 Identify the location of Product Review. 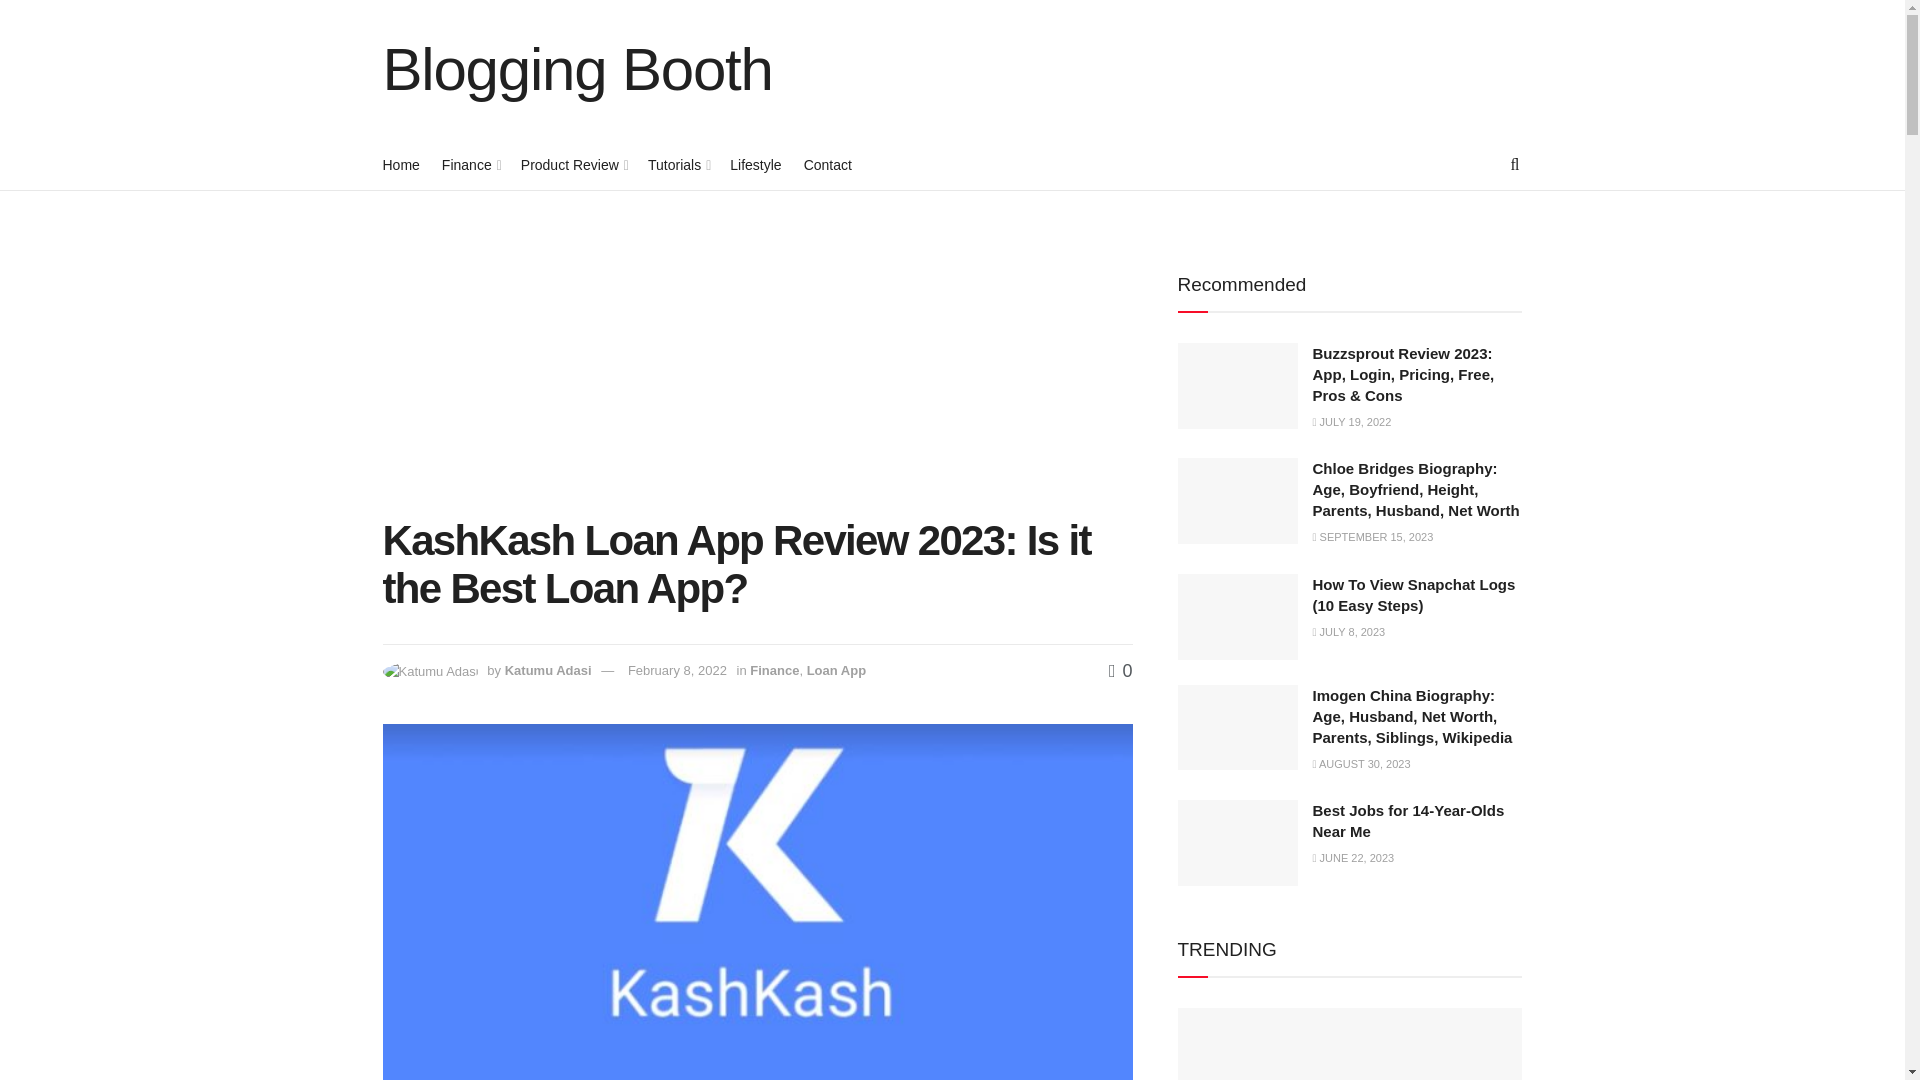
(572, 165).